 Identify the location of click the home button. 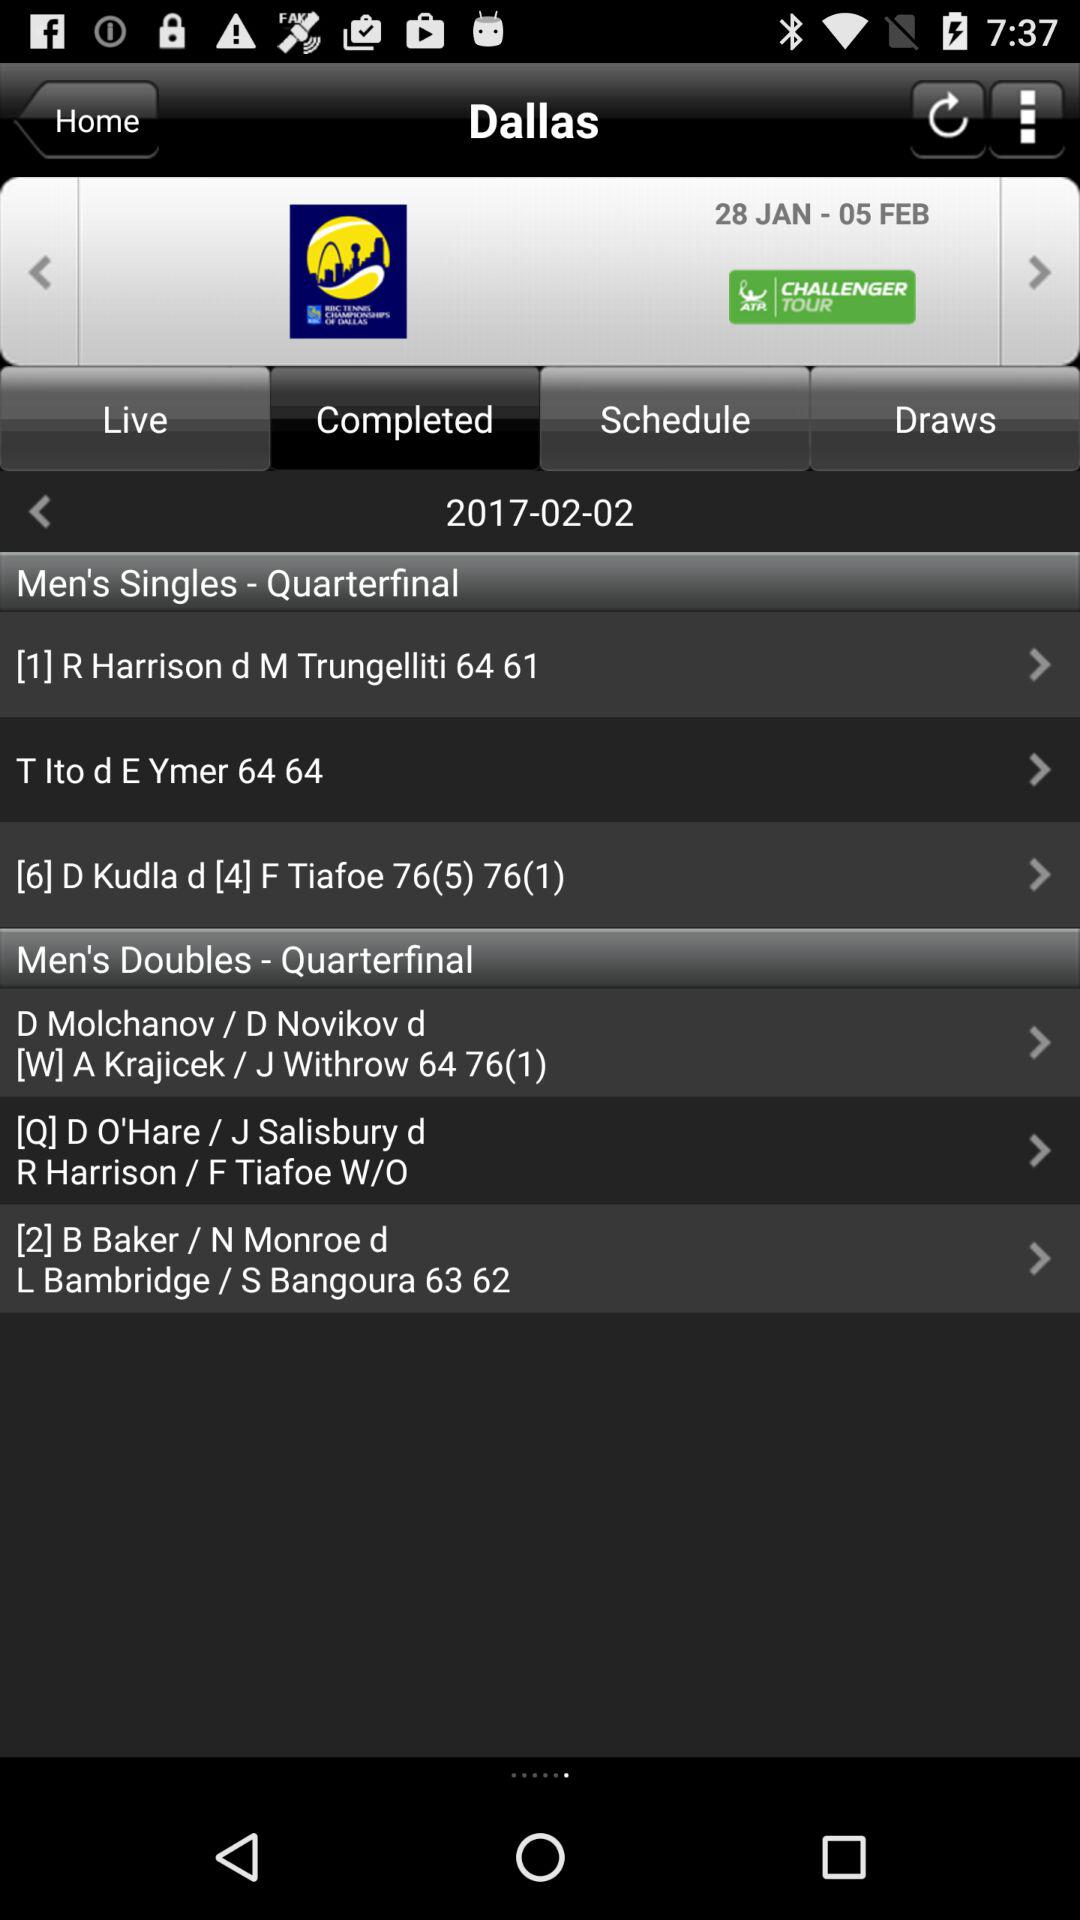
(86, 120).